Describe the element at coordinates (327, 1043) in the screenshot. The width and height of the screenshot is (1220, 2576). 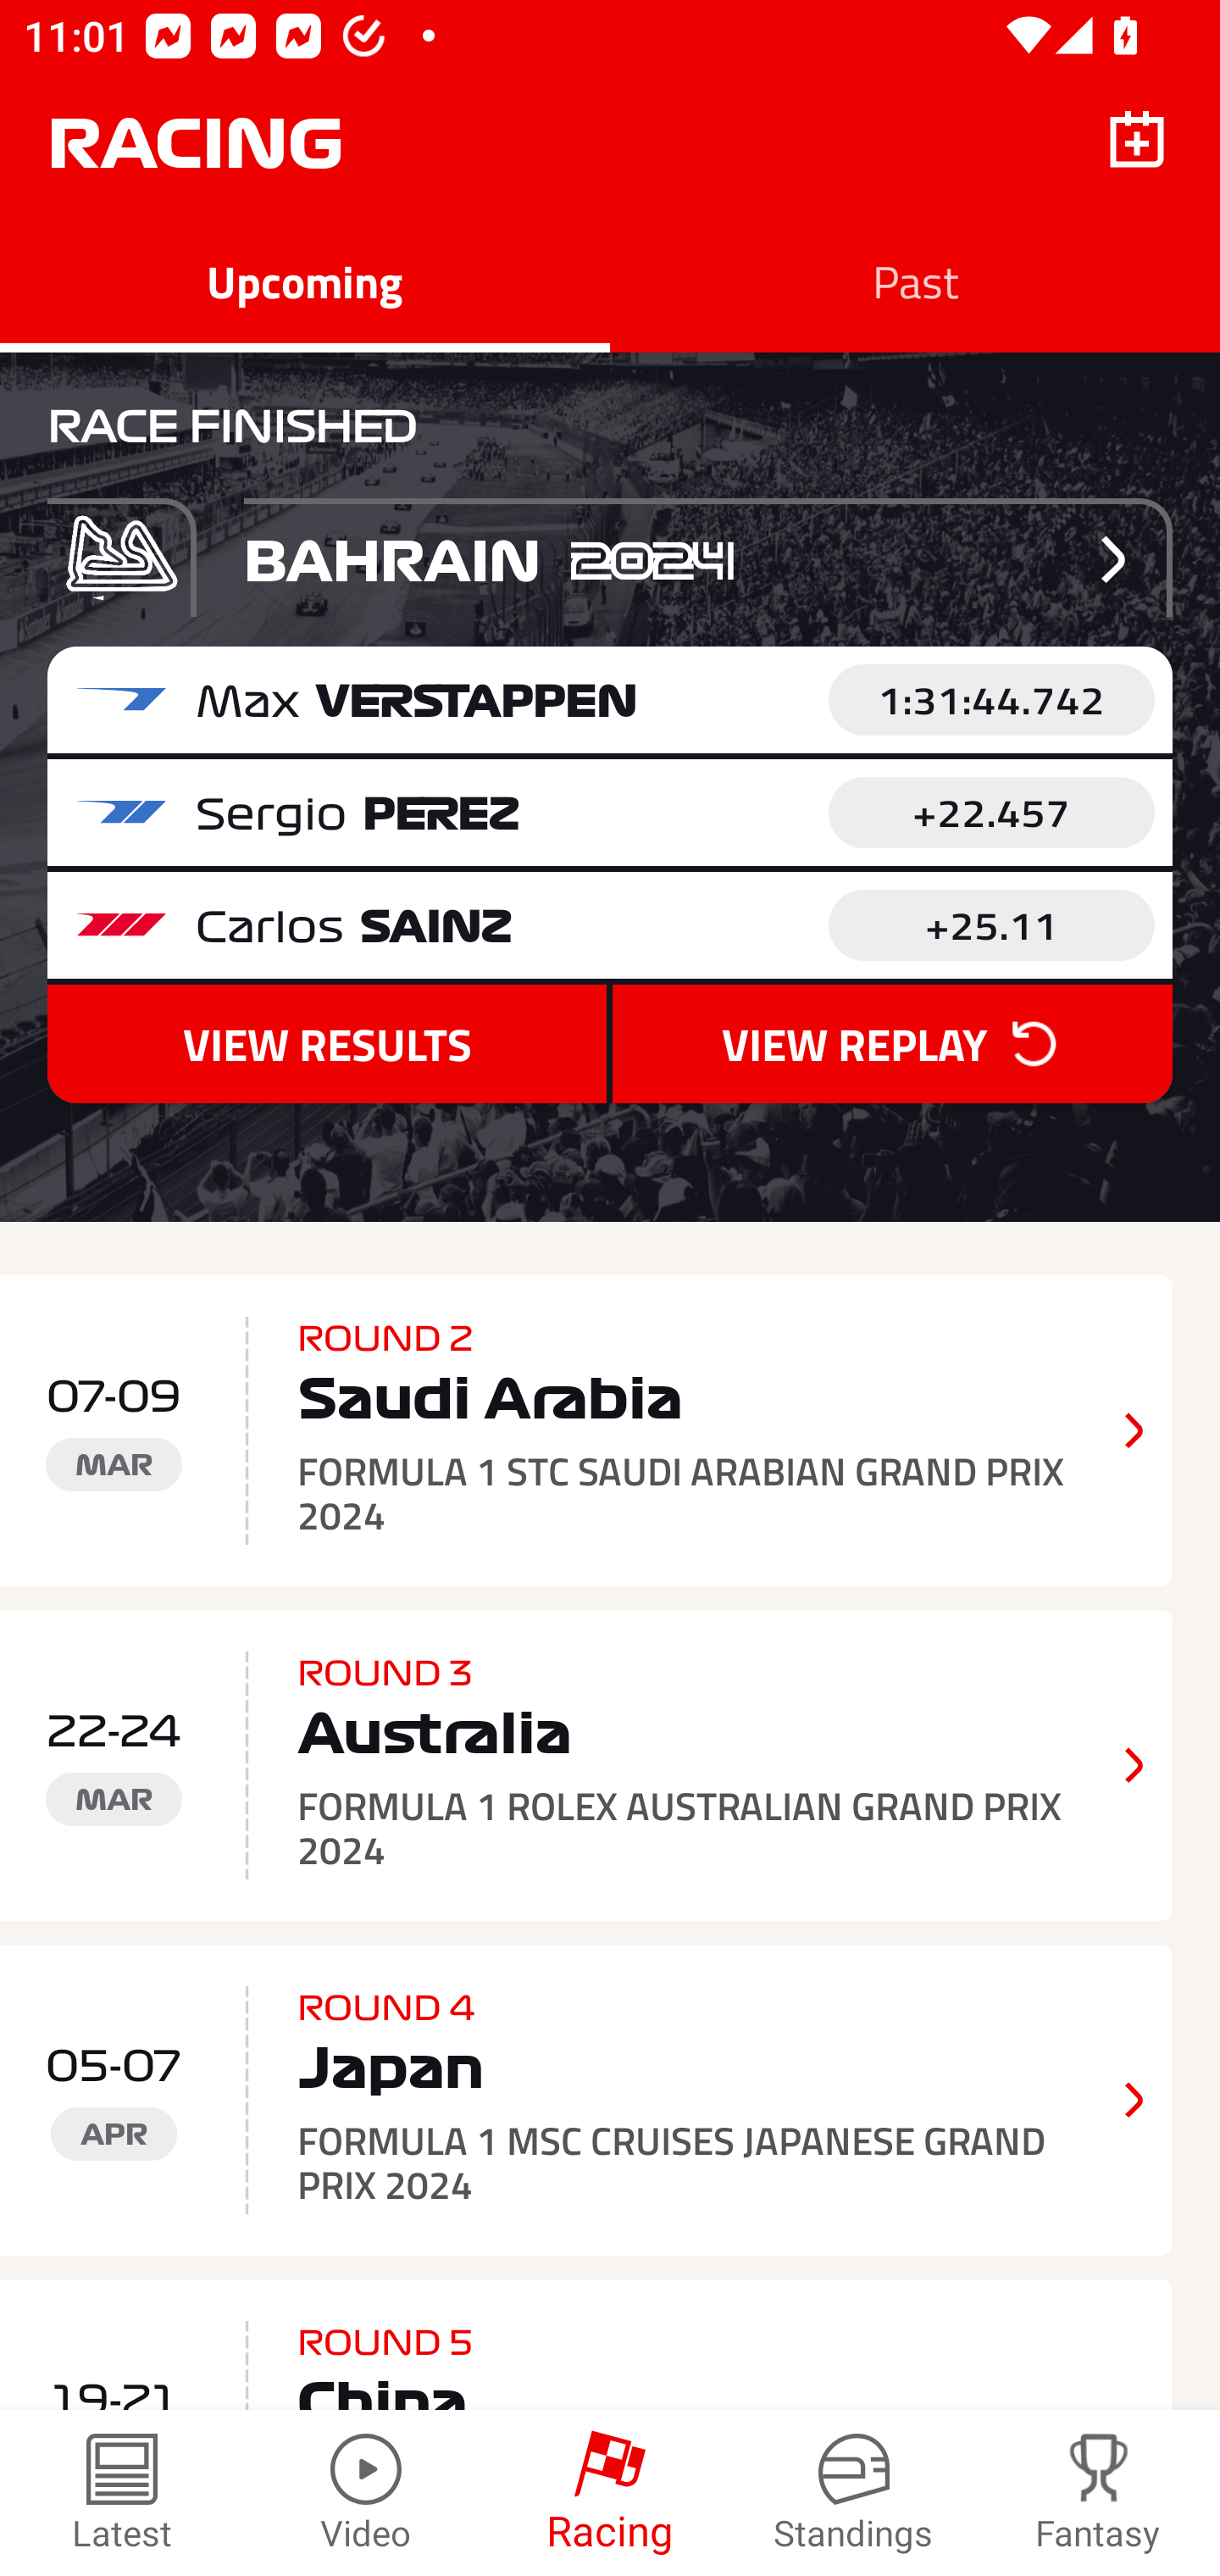
I see `VIEW RESULTS` at that location.